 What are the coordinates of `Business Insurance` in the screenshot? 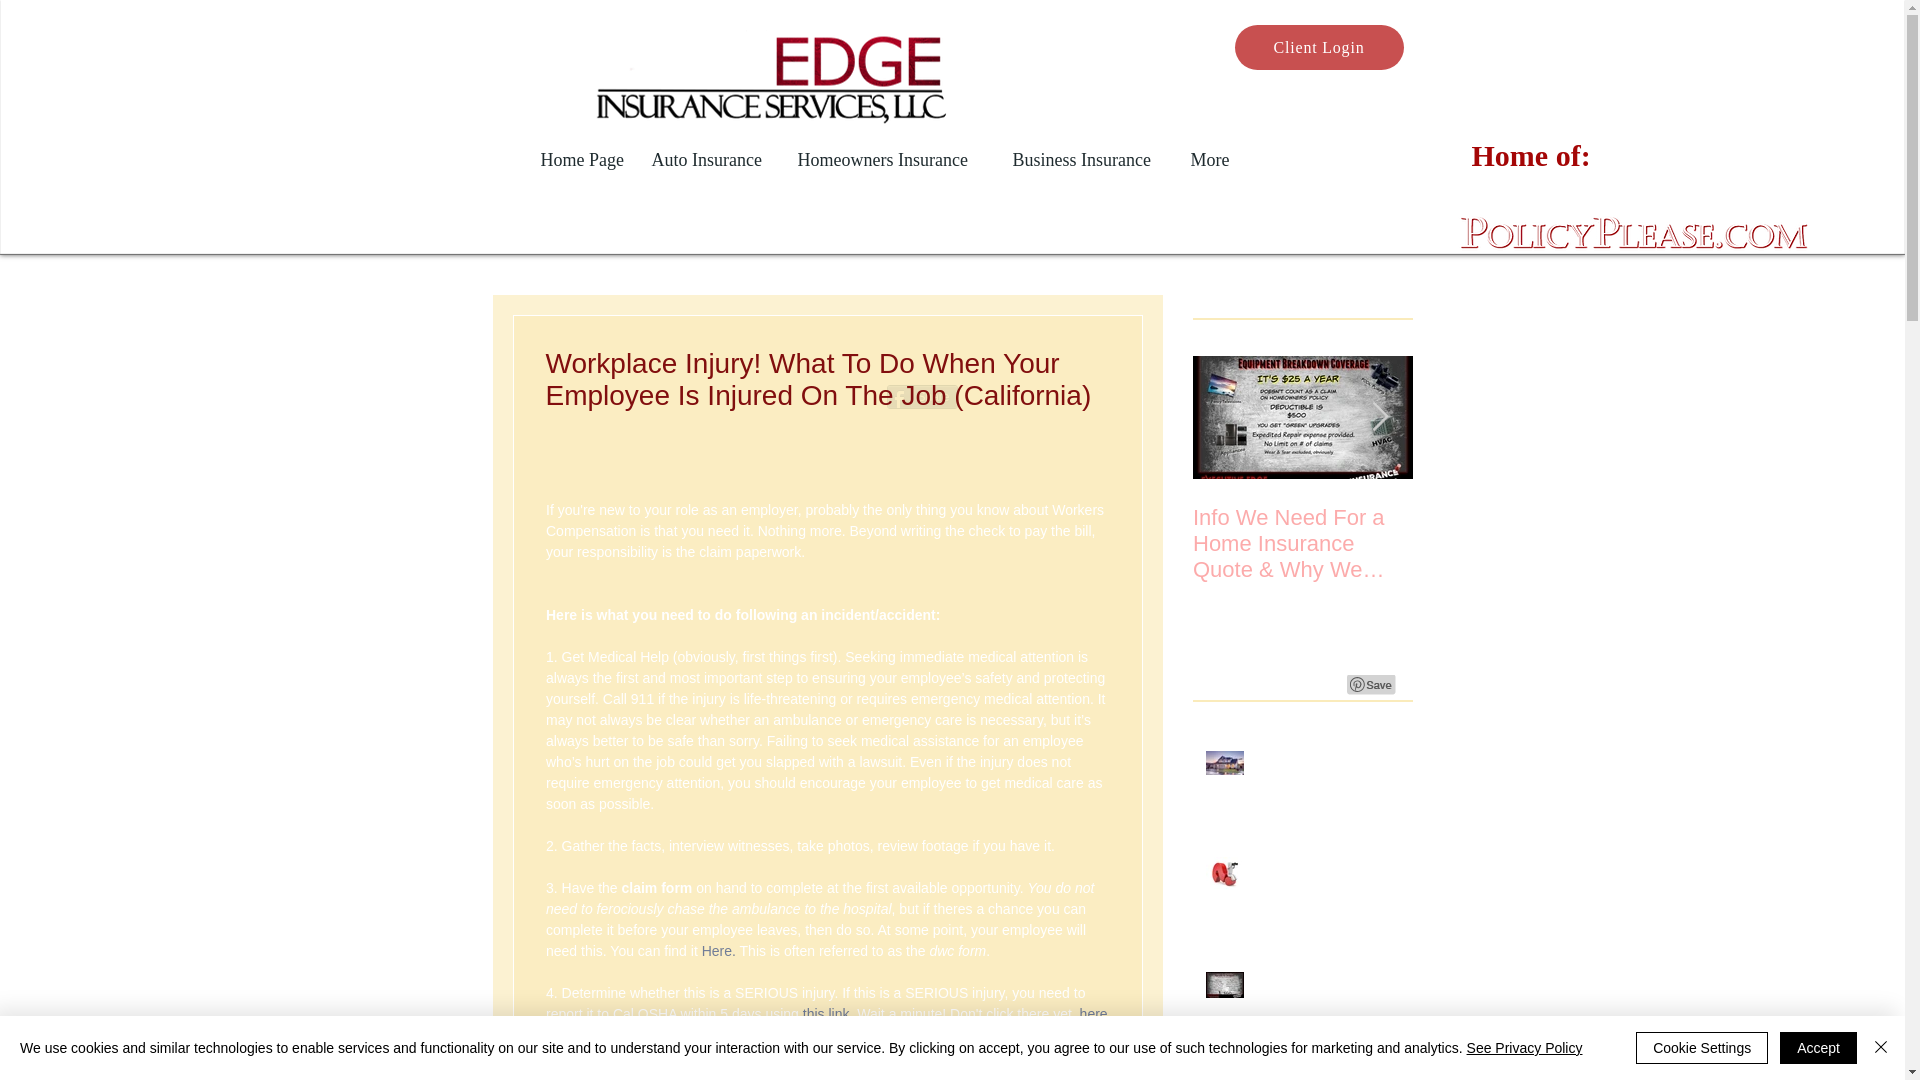 It's located at (1091, 160).